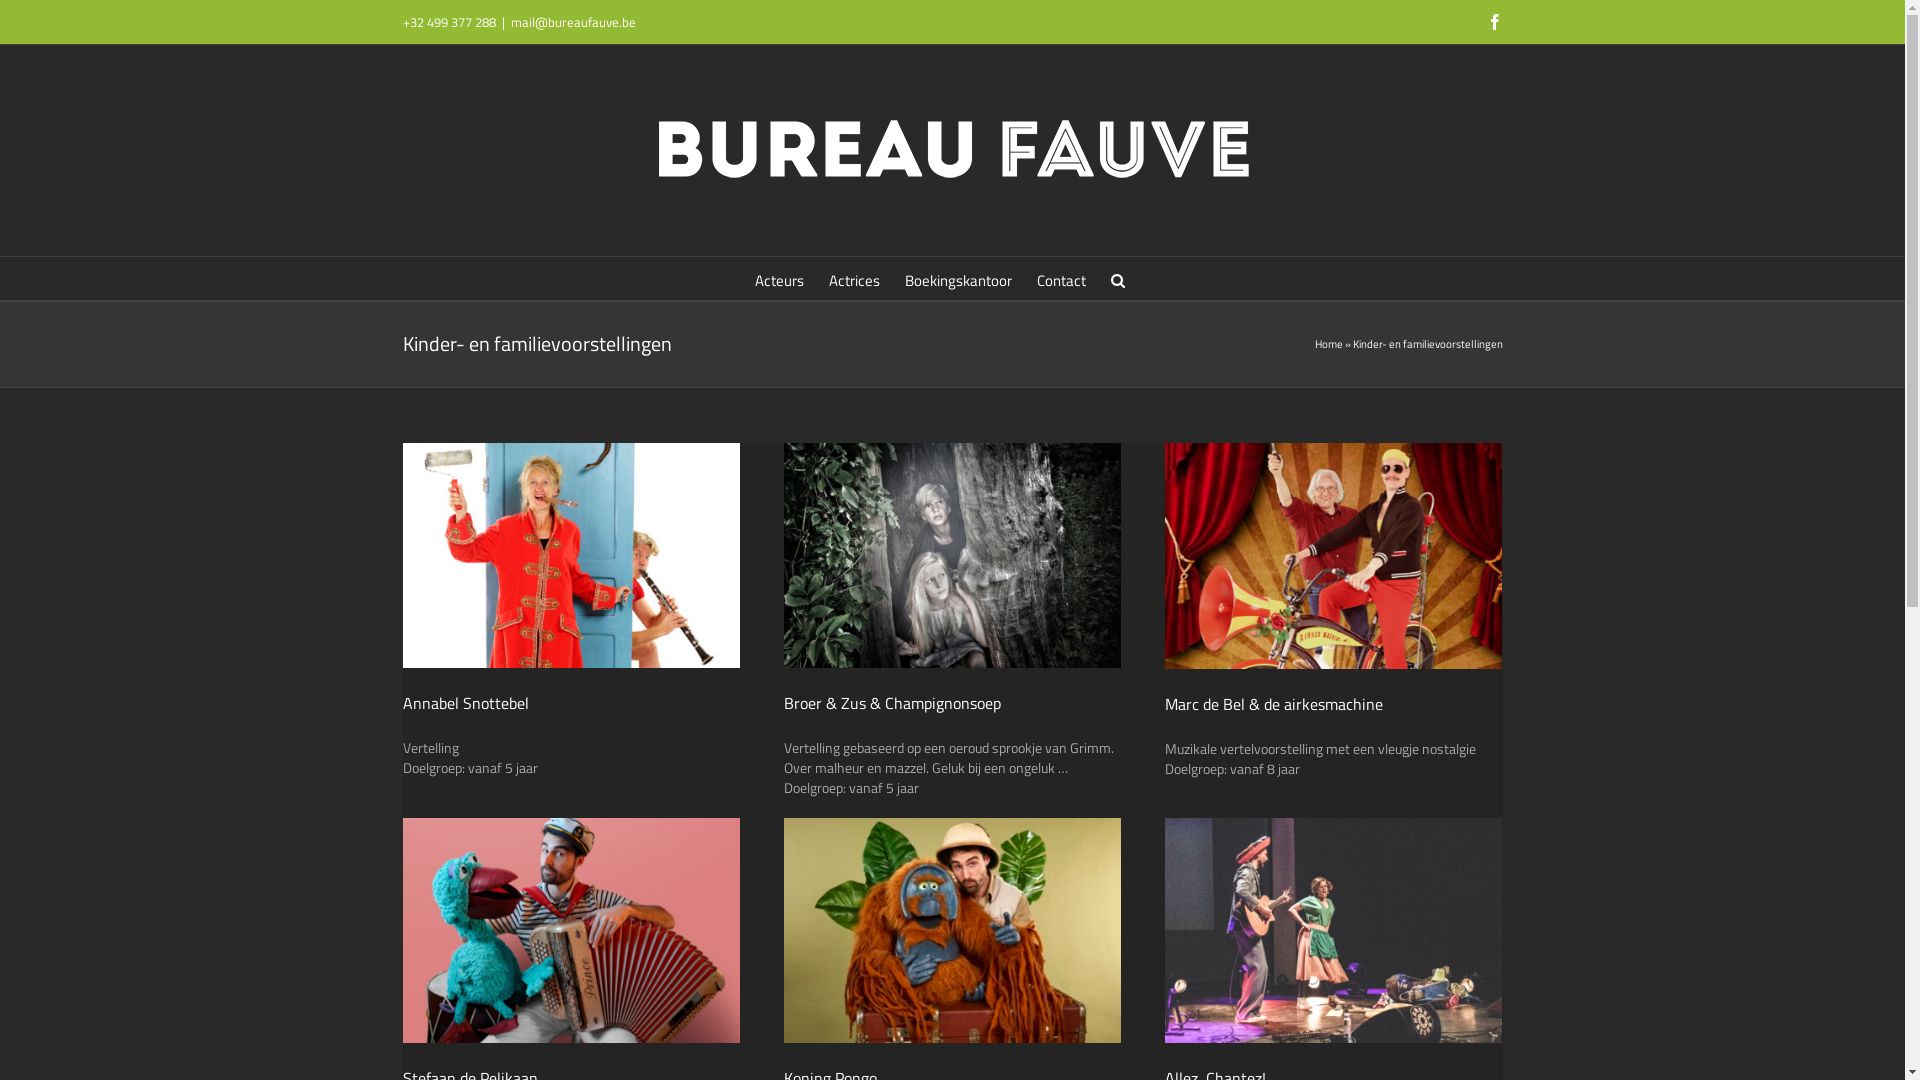  I want to click on Facebook, so click(1494, 22).